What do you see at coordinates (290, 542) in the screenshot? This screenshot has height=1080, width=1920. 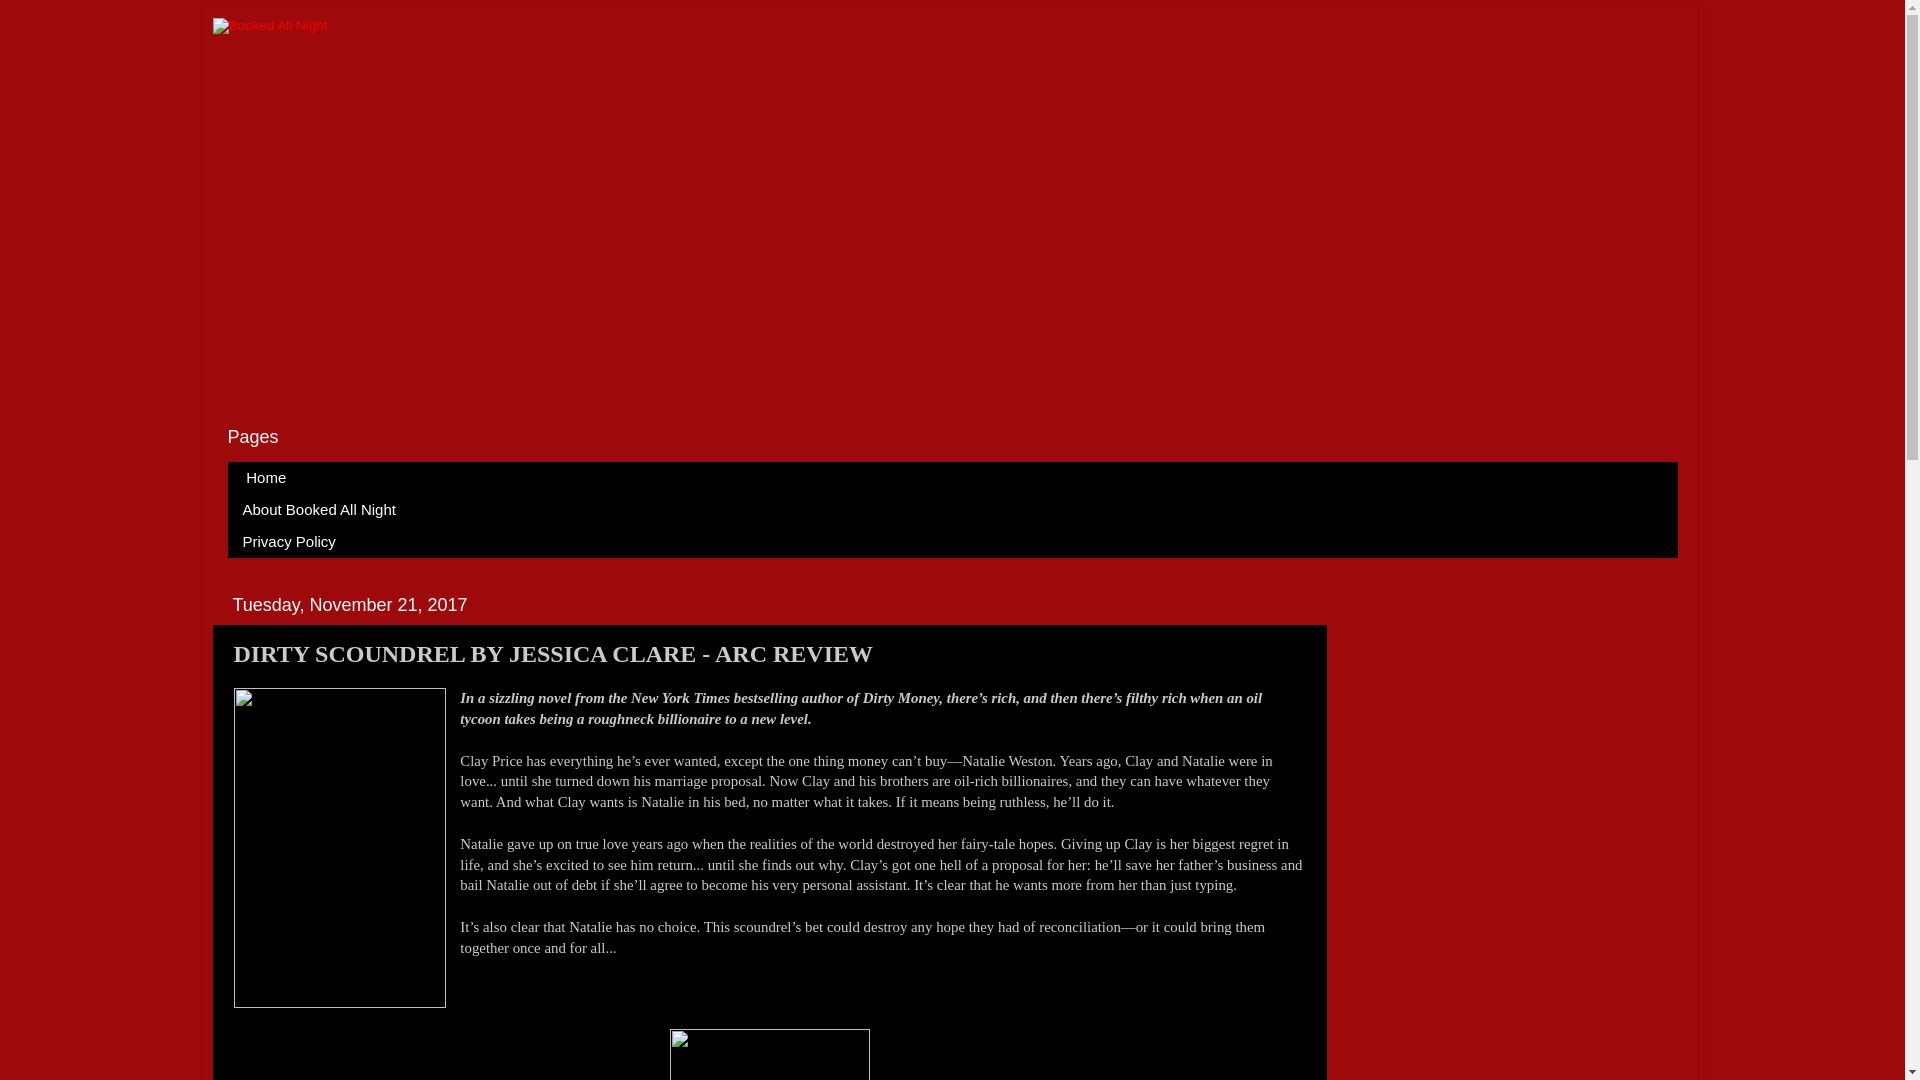 I see `Privacy Policy` at bounding box center [290, 542].